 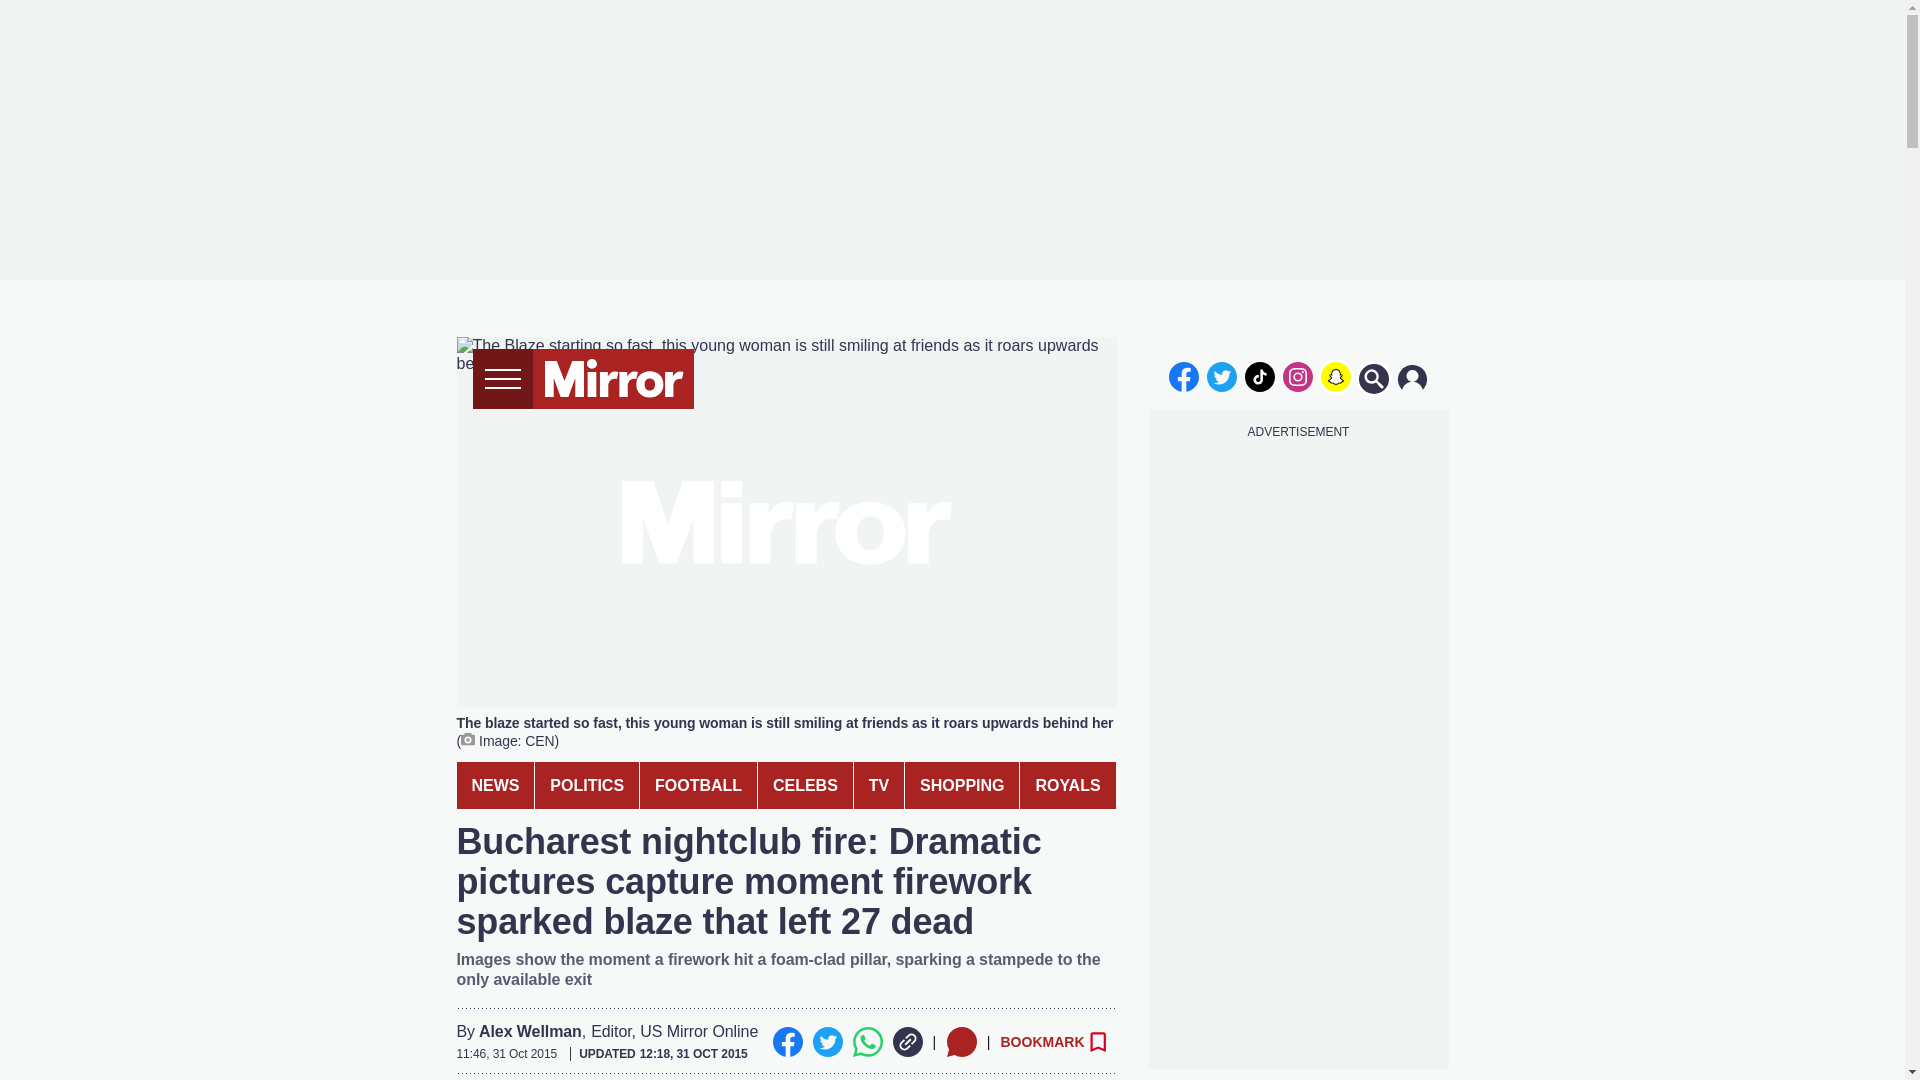 What do you see at coordinates (1335, 376) in the screenshot?
I see `snapchat` at bounding box center [1335, 376].